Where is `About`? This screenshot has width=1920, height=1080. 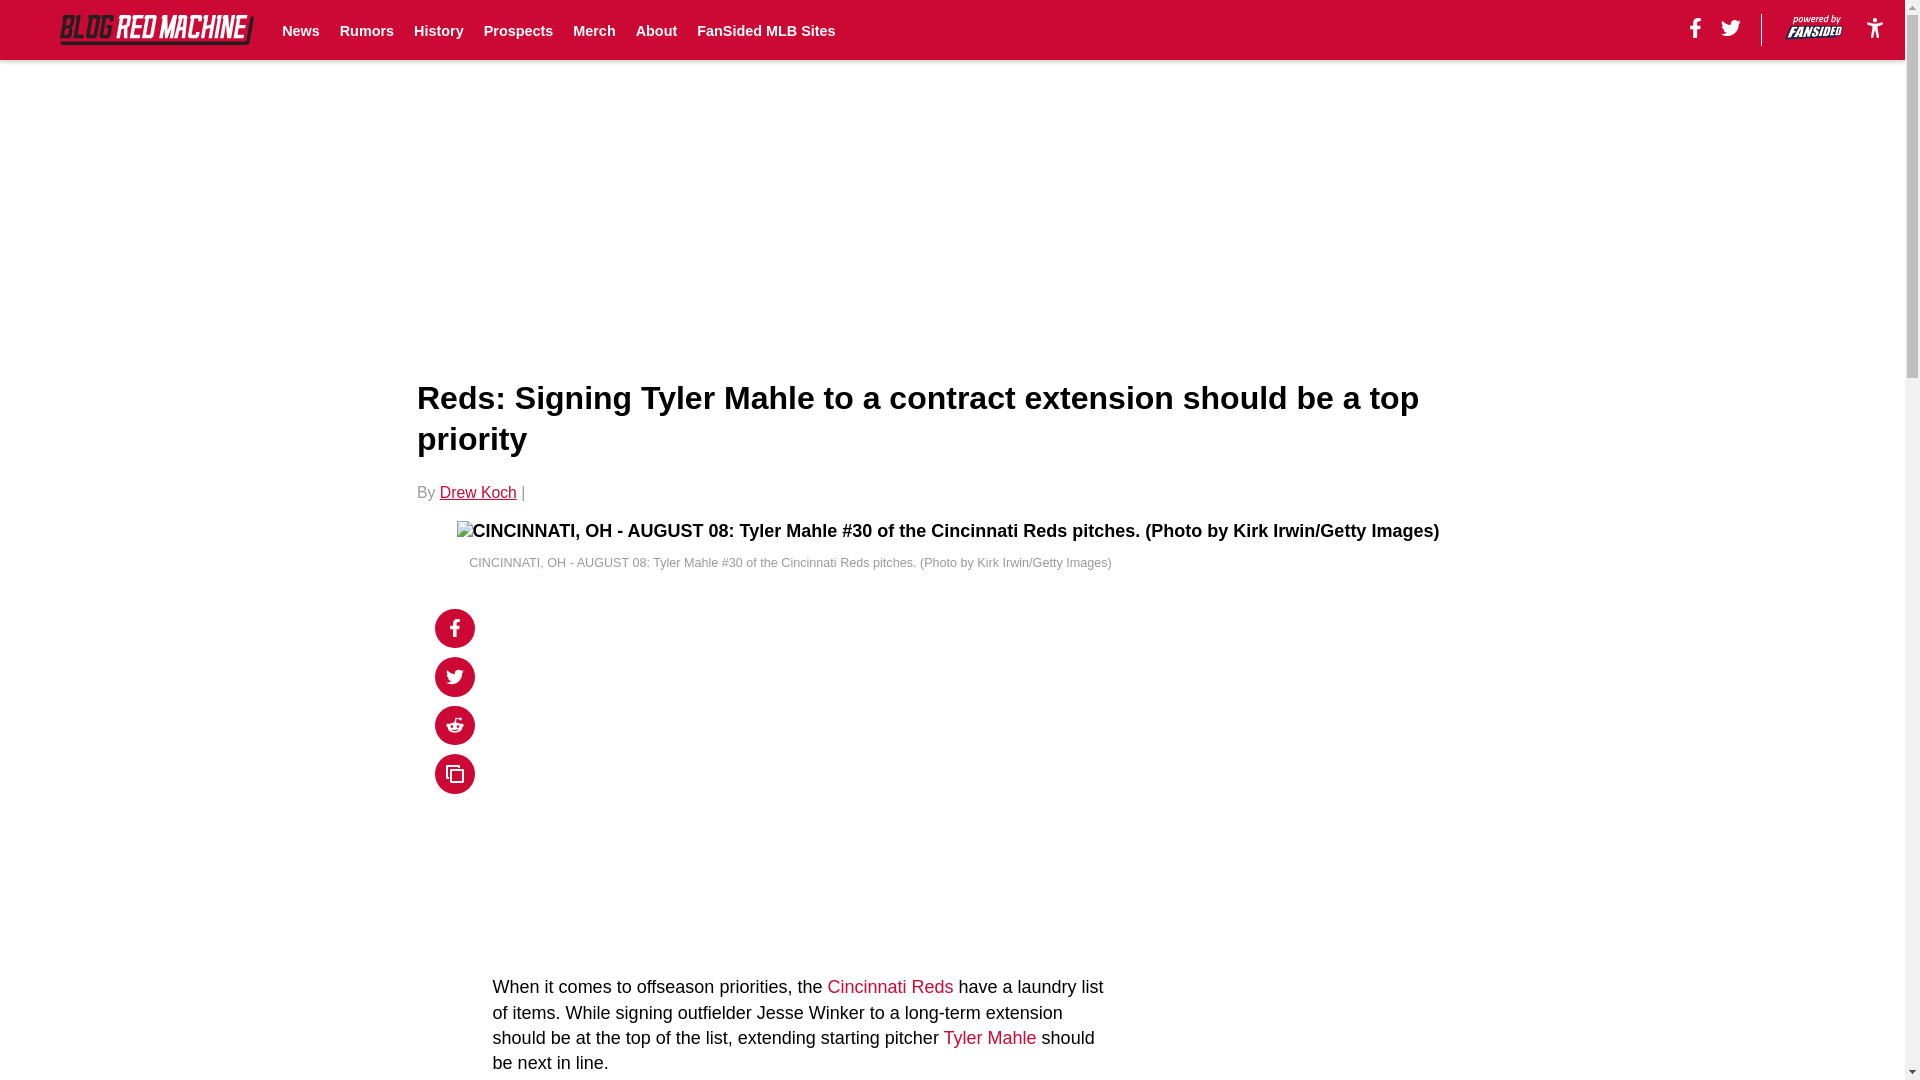
About is located at coordinates (656, 30).